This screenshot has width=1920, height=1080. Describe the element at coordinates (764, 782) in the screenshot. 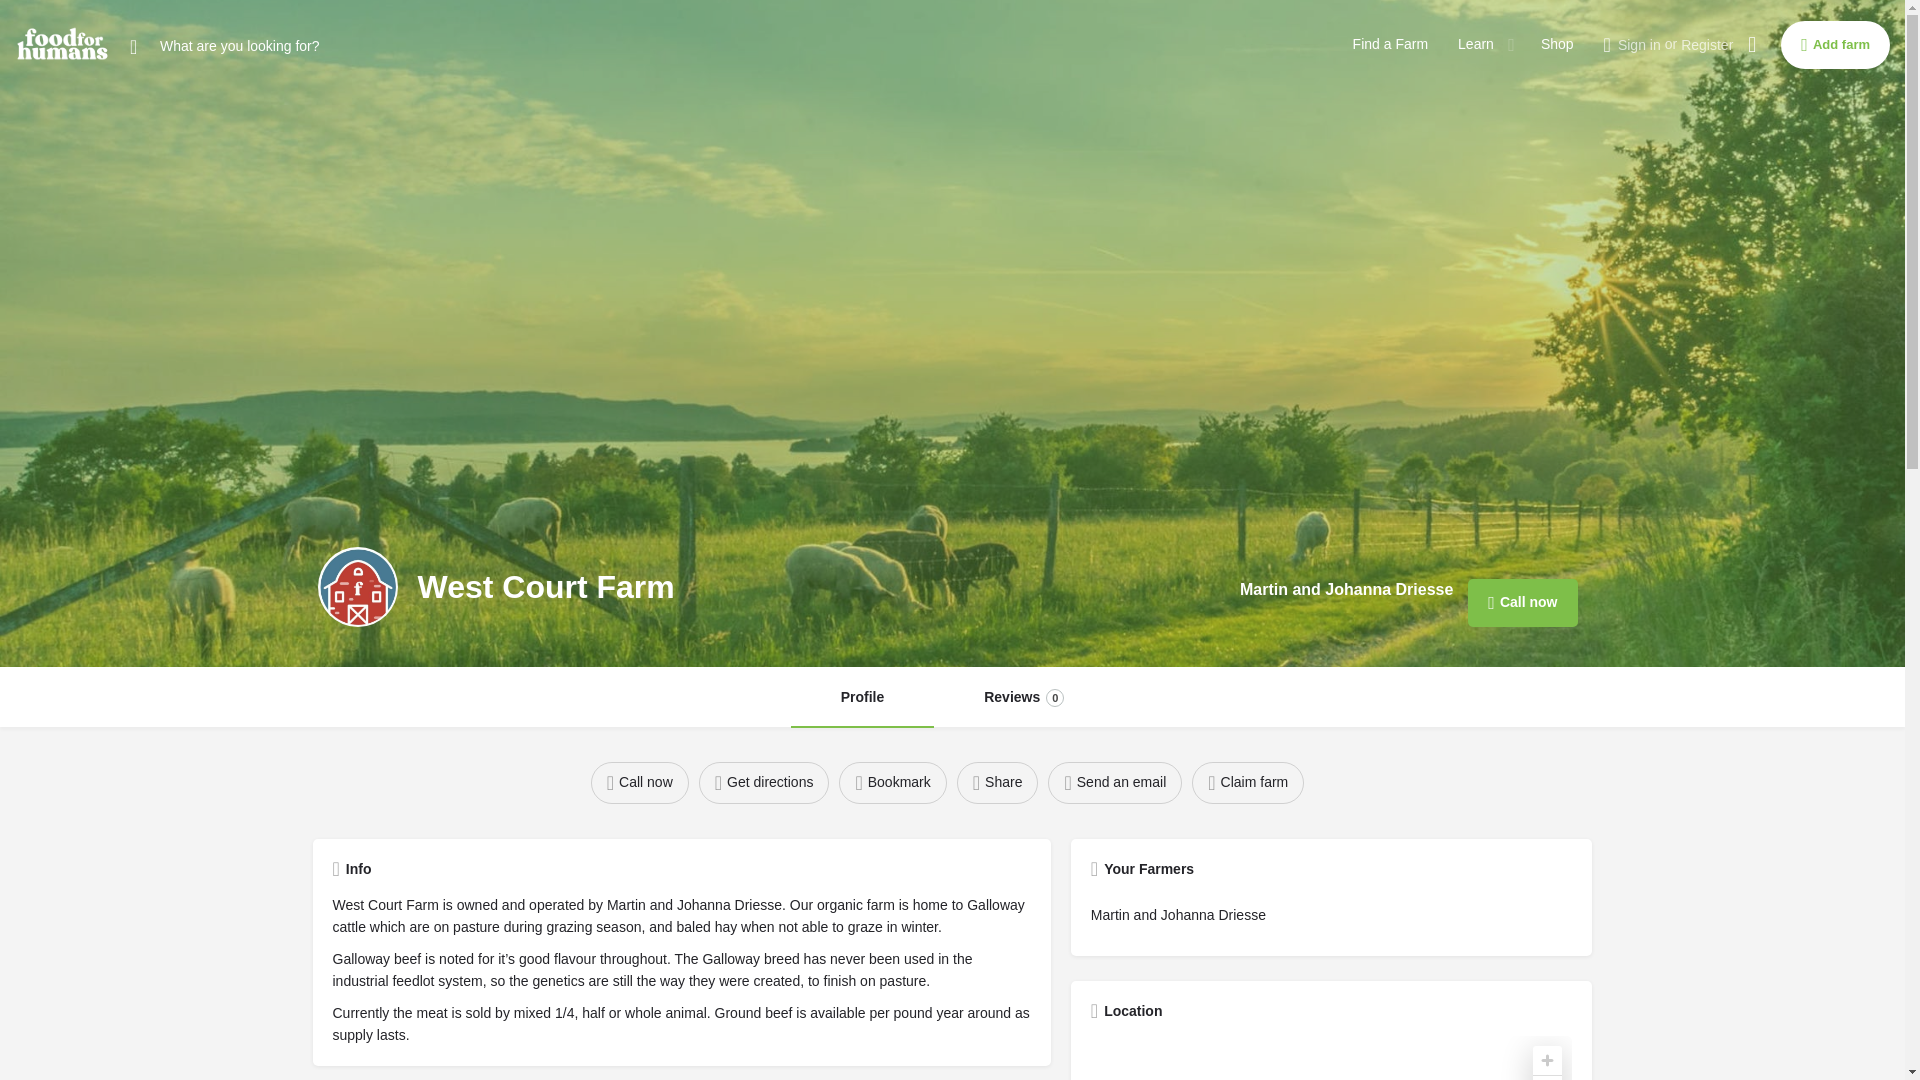

I see `Get directions` at that location.